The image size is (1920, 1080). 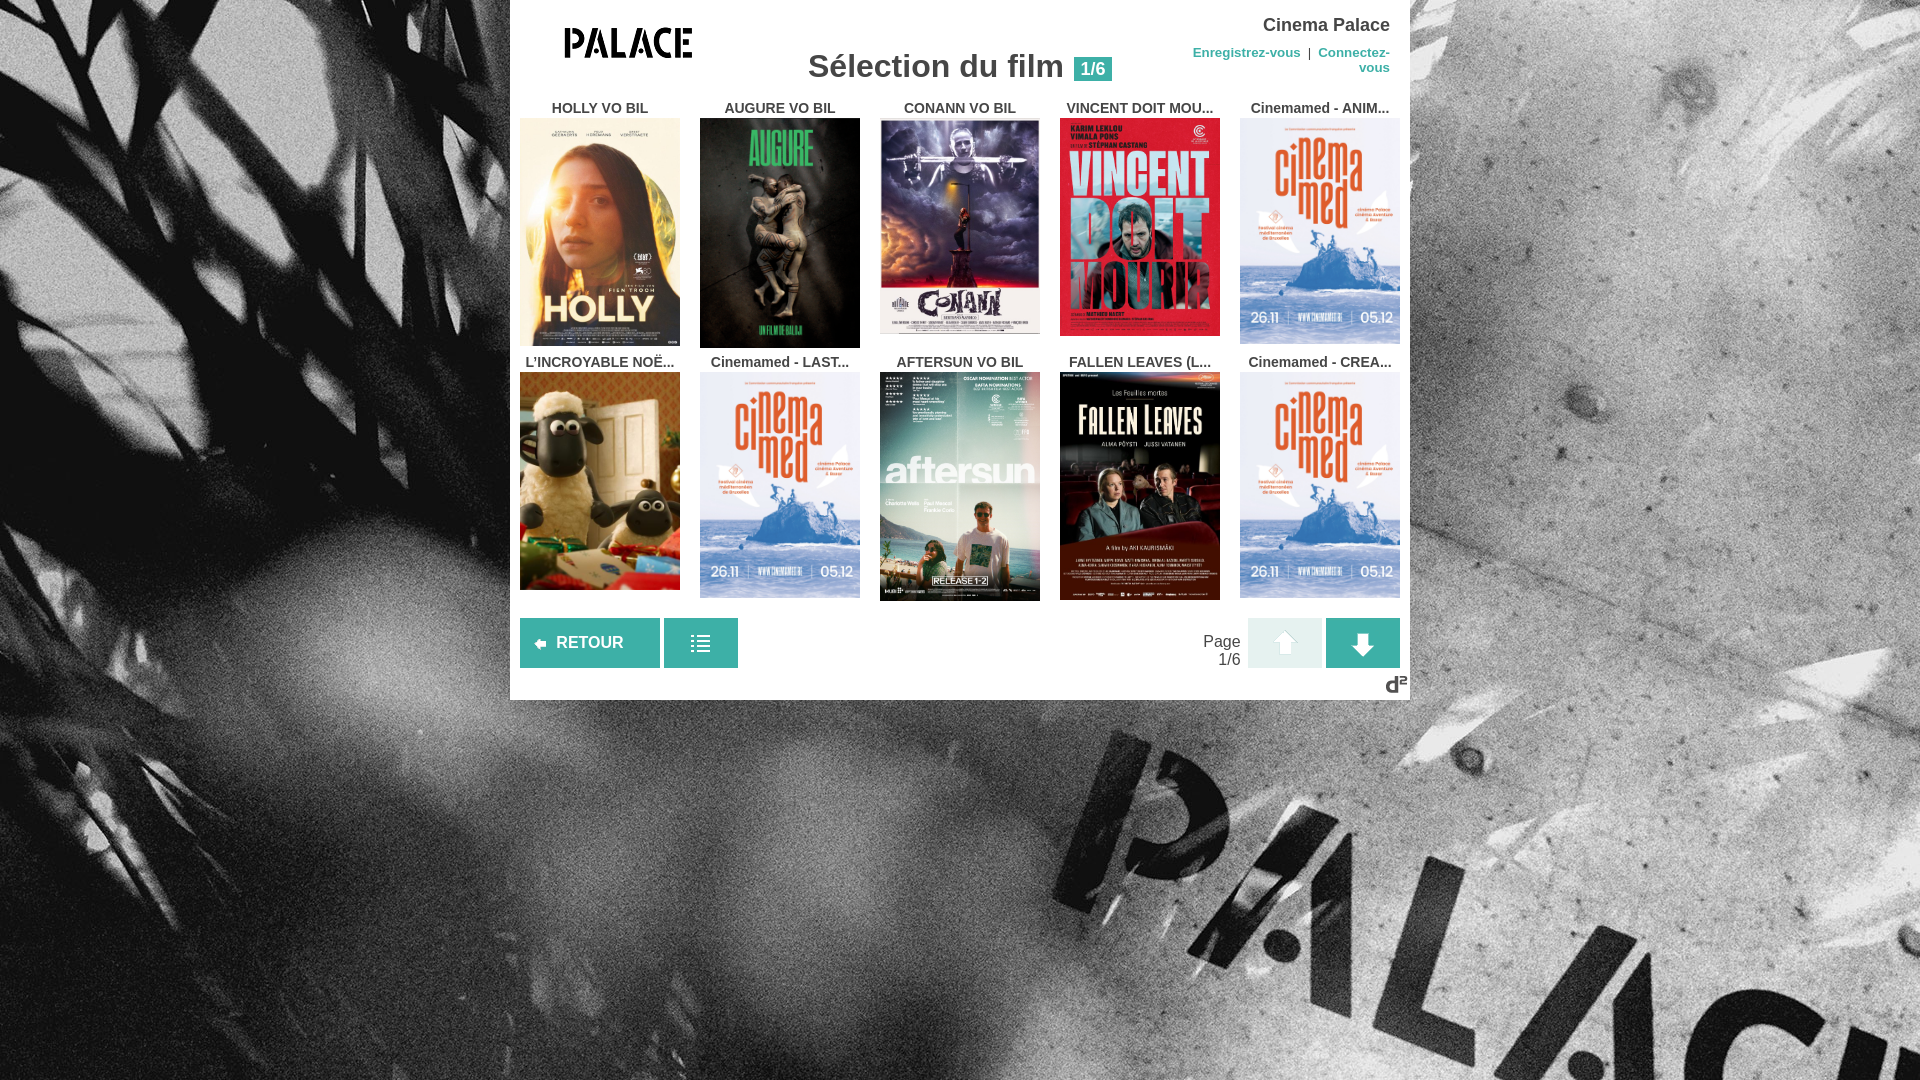 What do you see at coordinates (590, 643) in the screenshot?
I see `Retour` at bounding box center [590, 643].